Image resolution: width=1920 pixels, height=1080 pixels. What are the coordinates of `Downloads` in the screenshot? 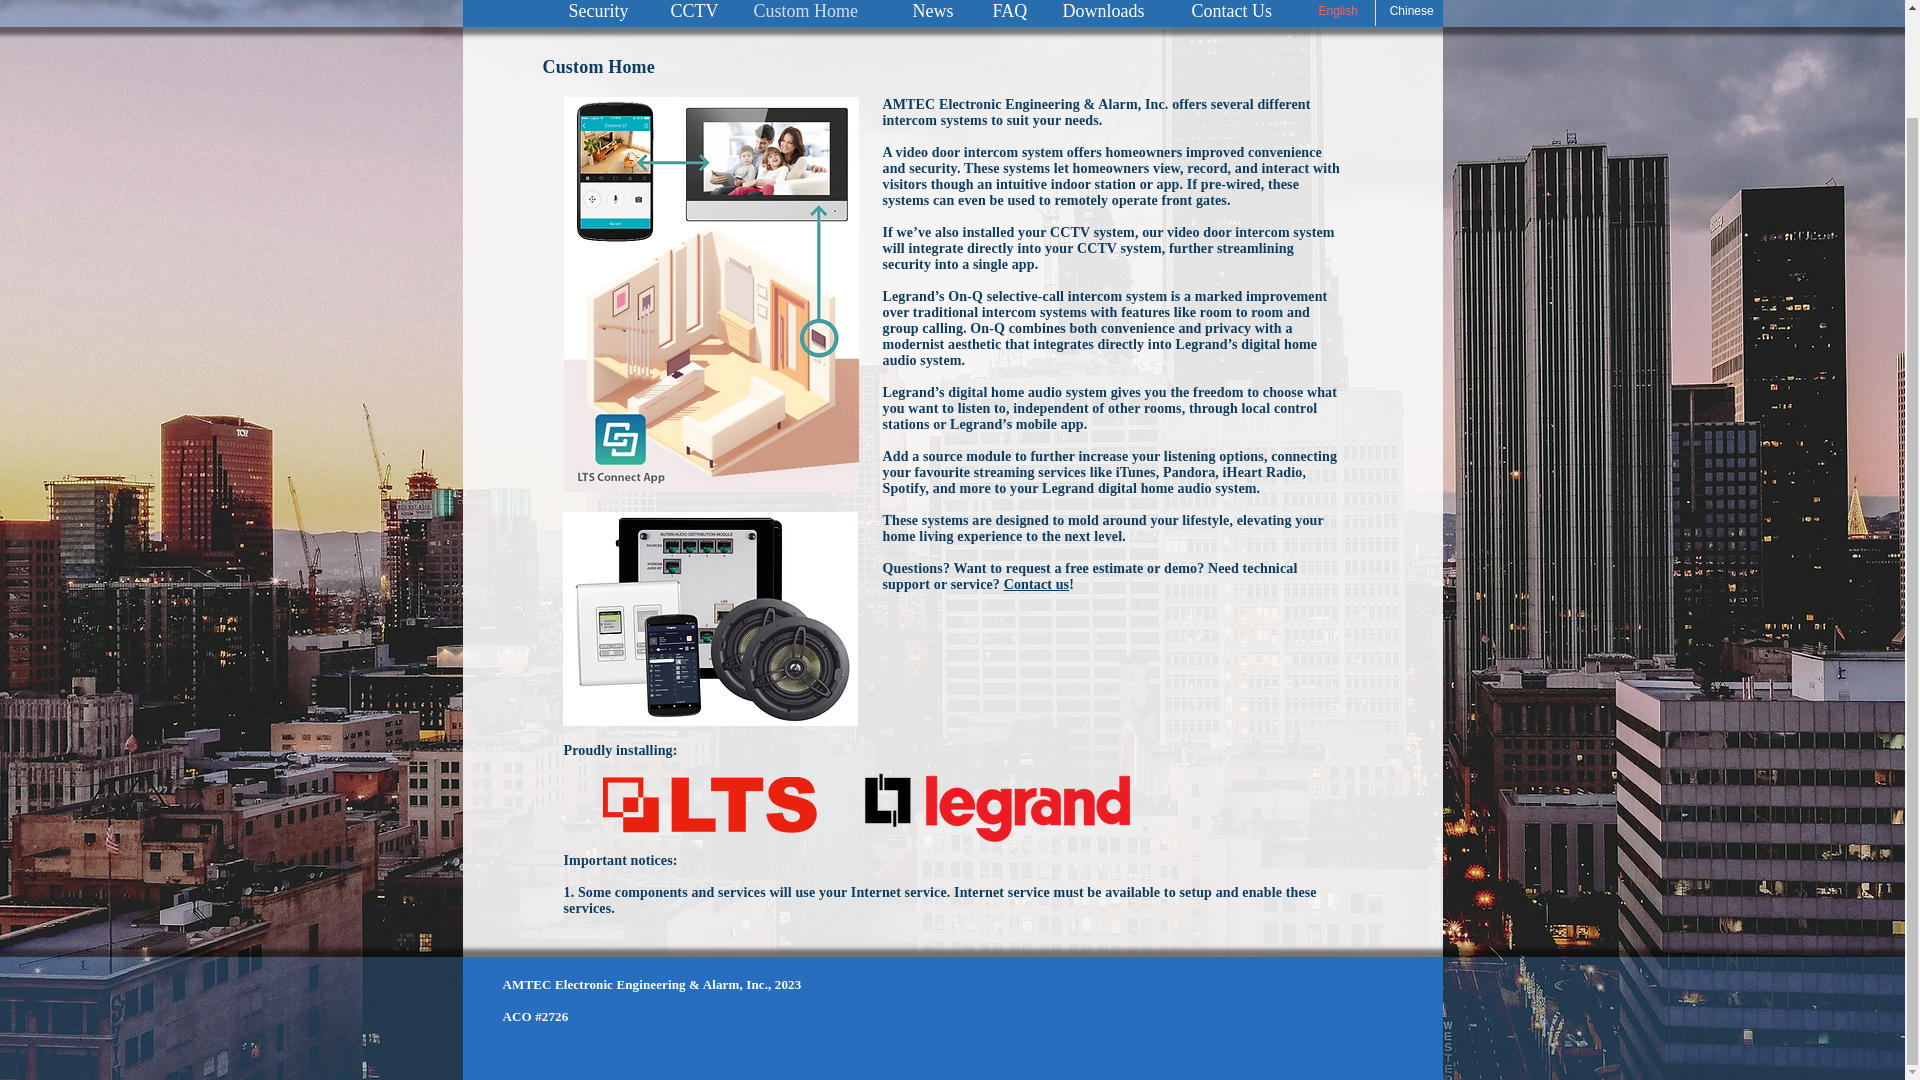 It's located at (1110, 8).